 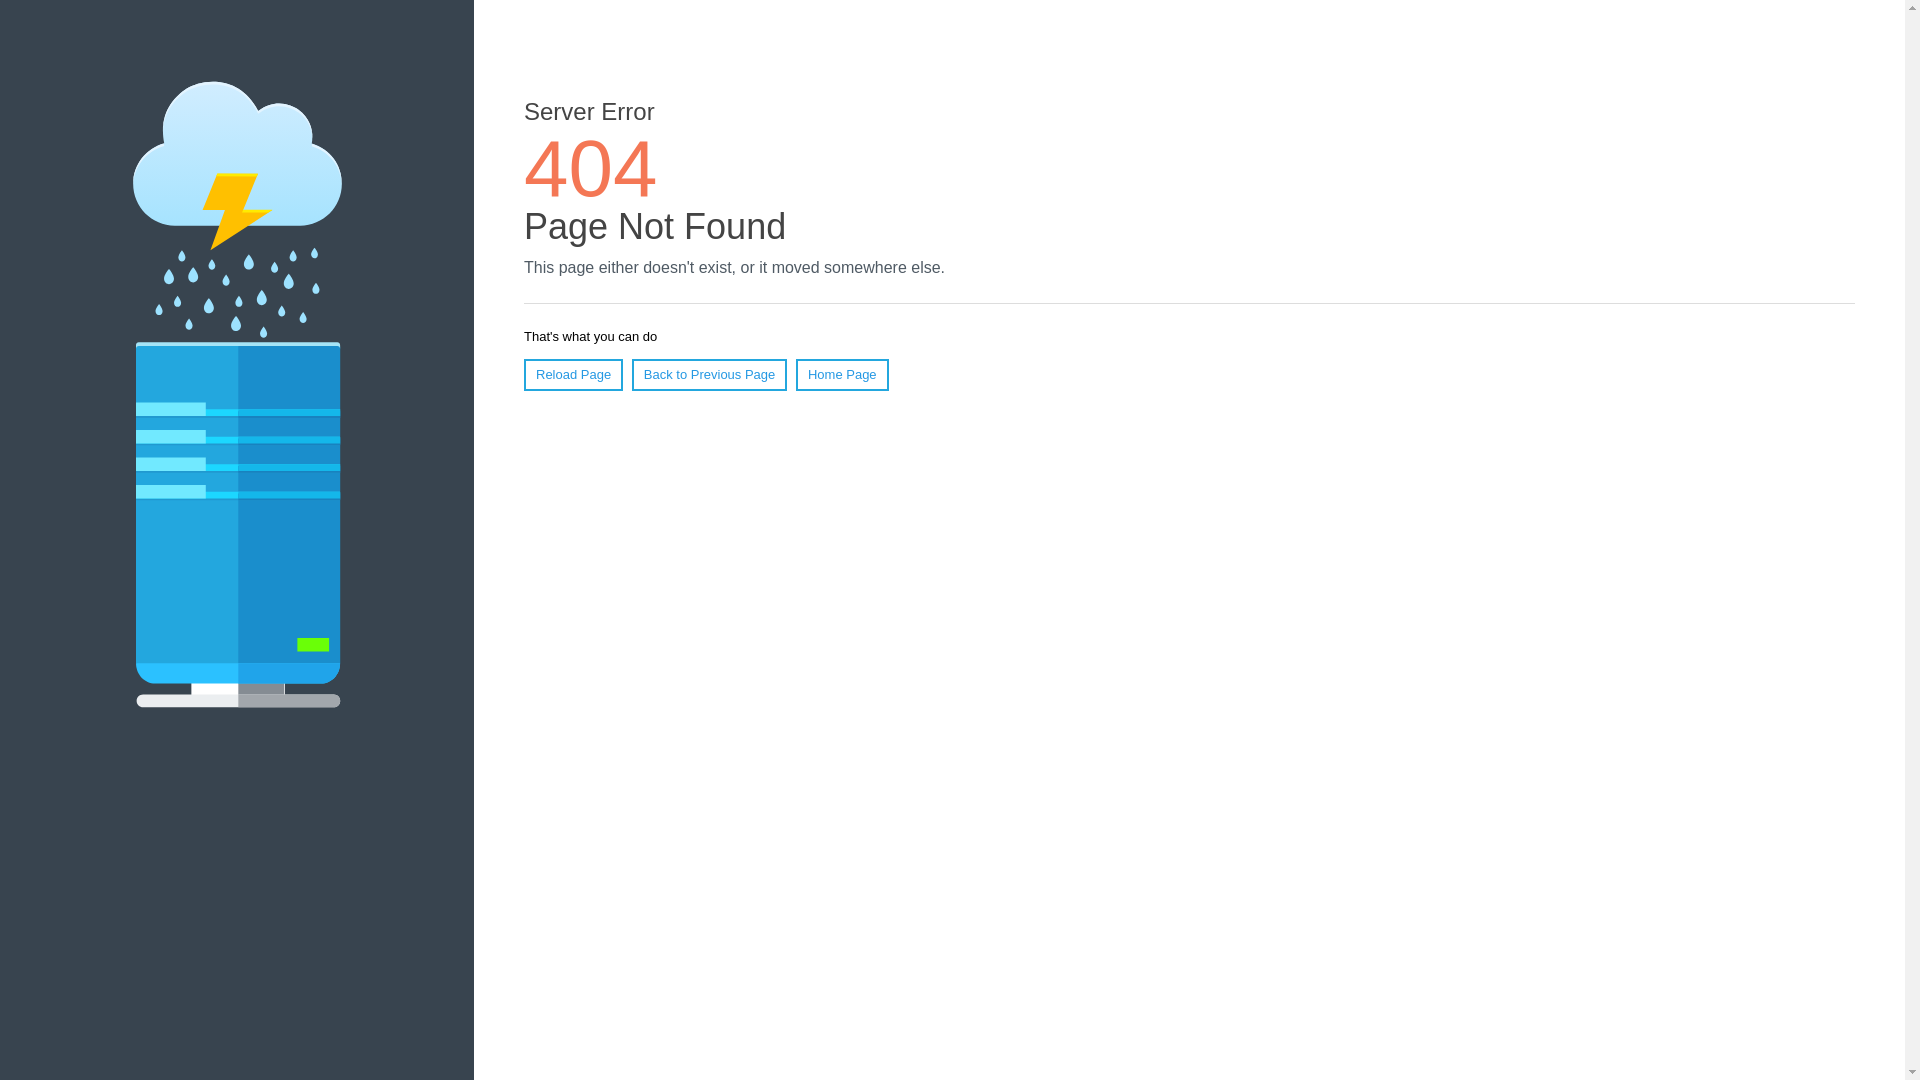 I want to click on Back to Previous Page, so click(x=710, y=375).